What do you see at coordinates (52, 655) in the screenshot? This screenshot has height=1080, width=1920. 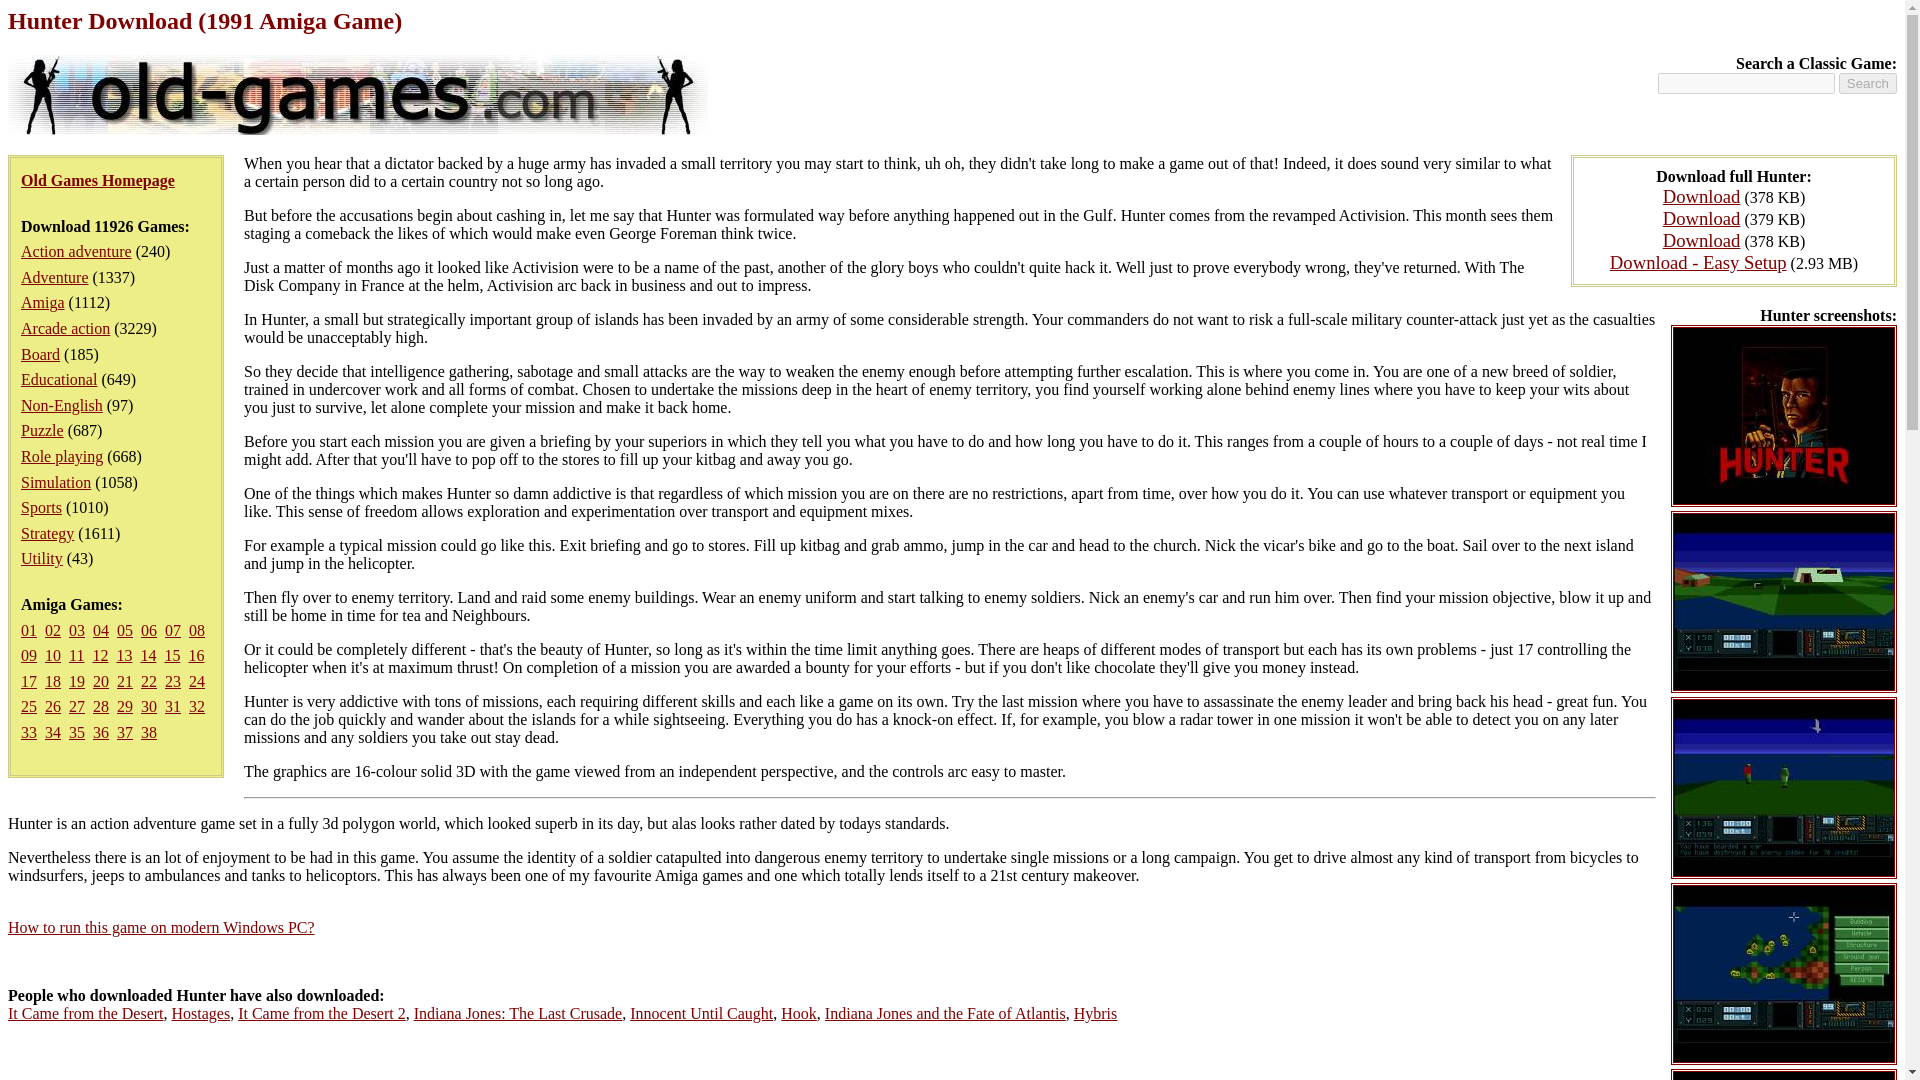 I see `10` at bounding box center [52, 655].